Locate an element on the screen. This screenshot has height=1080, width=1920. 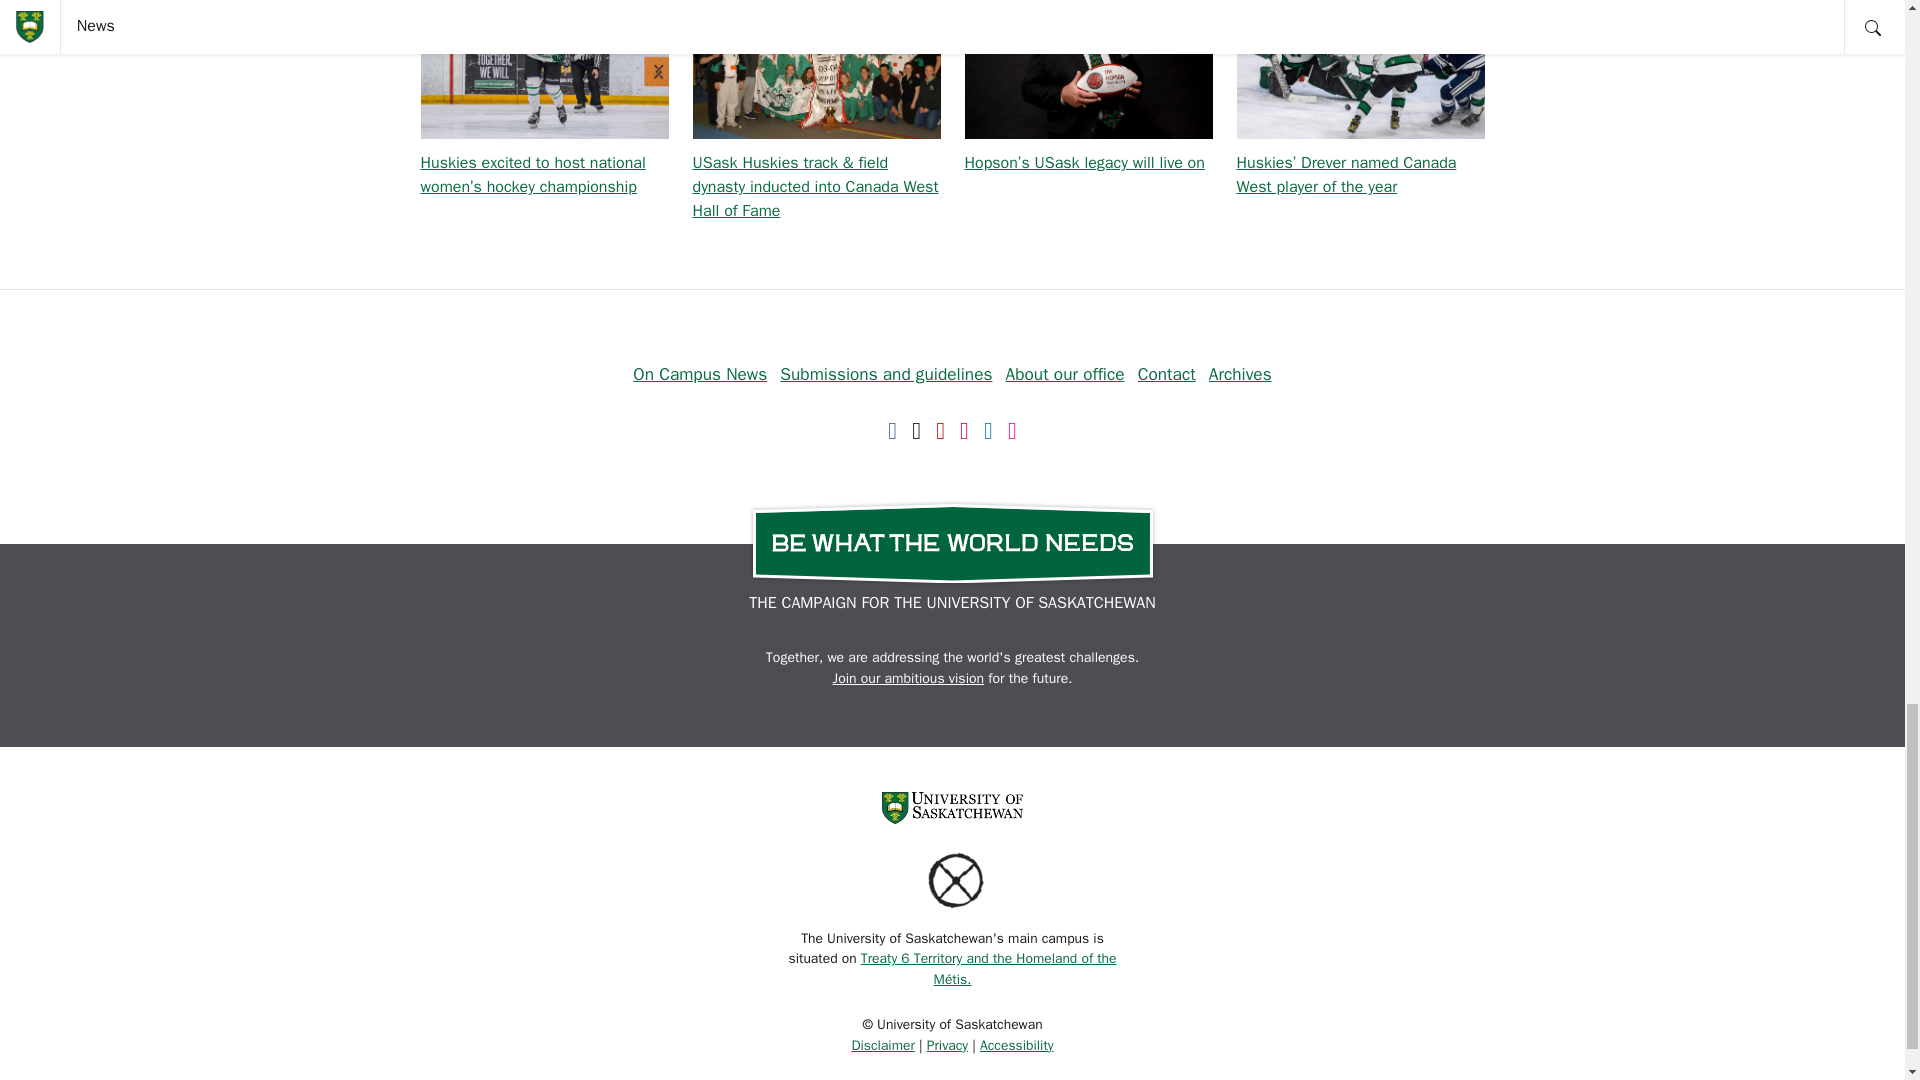
Submissions and guidelines is located at coordinates (886, 373).